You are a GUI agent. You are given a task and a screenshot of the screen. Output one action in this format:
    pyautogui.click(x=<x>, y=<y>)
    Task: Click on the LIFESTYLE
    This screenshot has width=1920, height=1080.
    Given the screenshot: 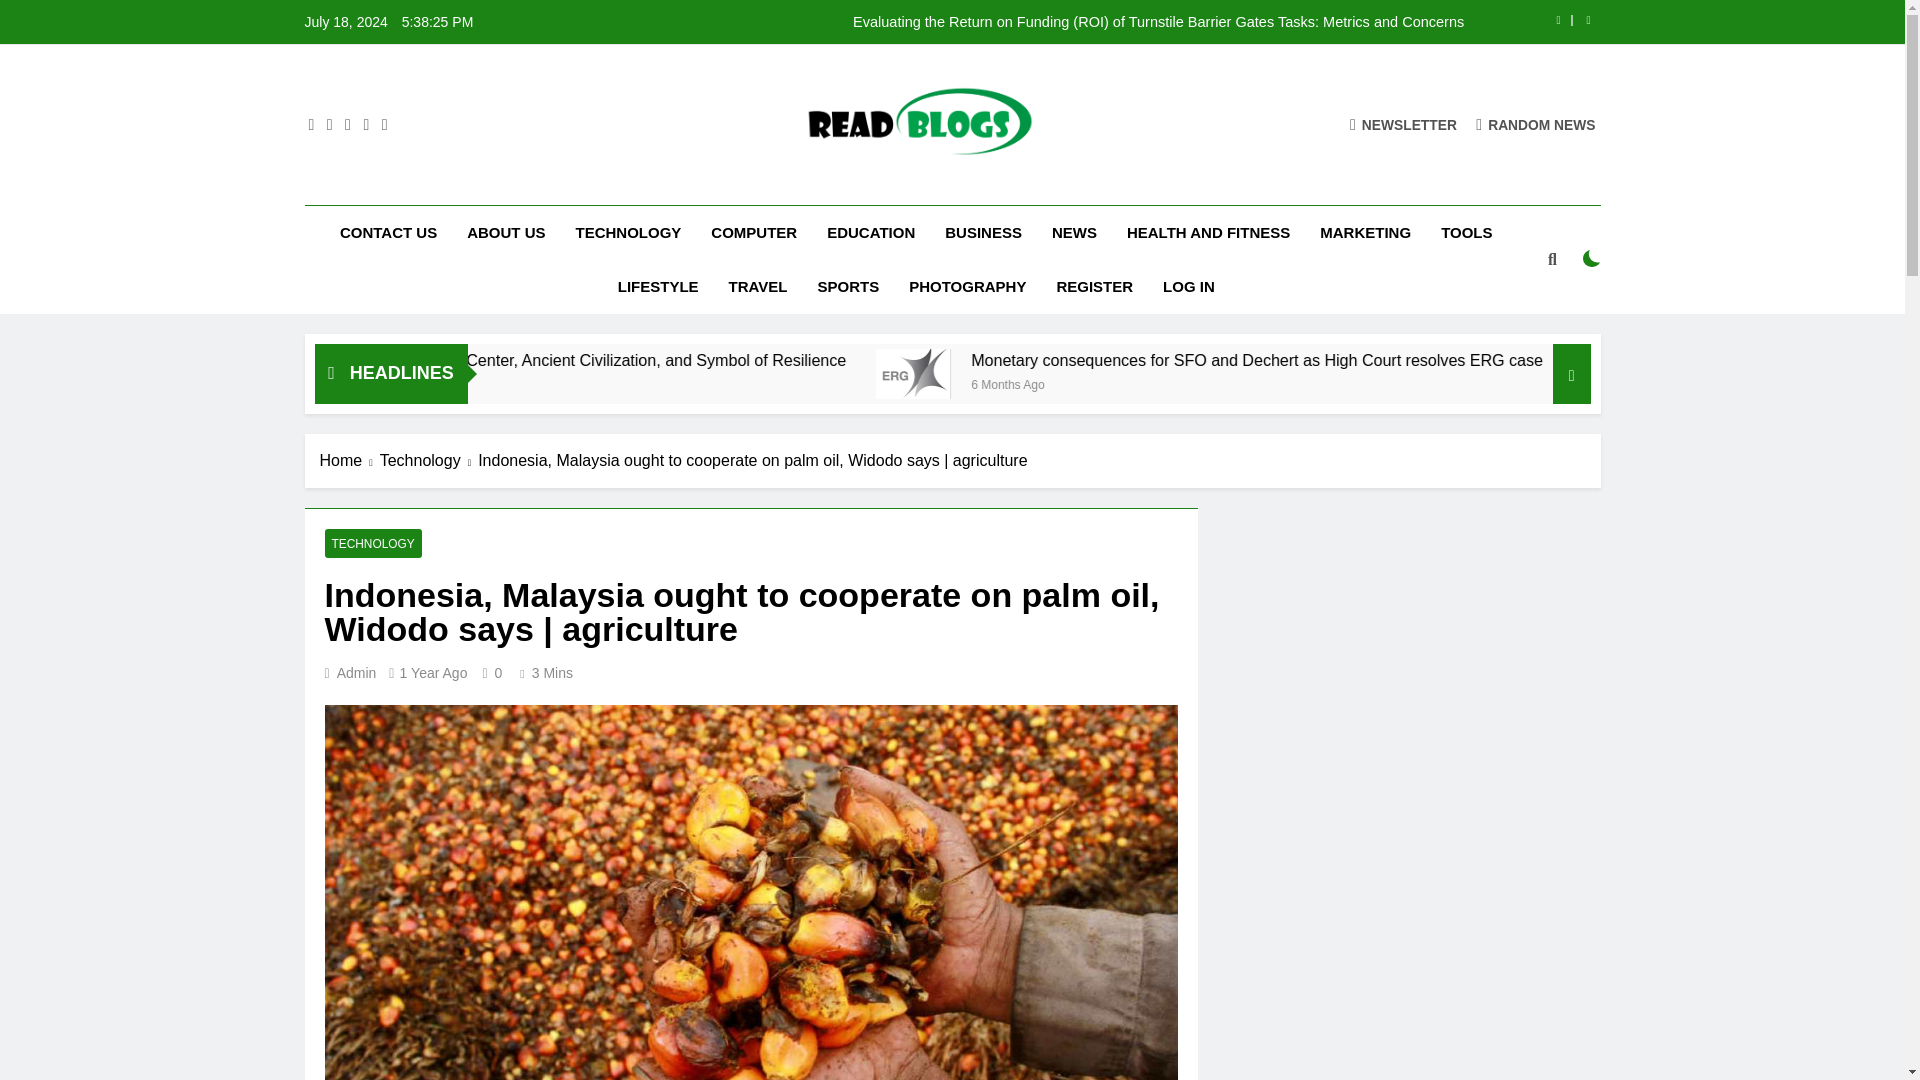 What is the action you would take?
    pyautogui.click(x=658, y=287)
    